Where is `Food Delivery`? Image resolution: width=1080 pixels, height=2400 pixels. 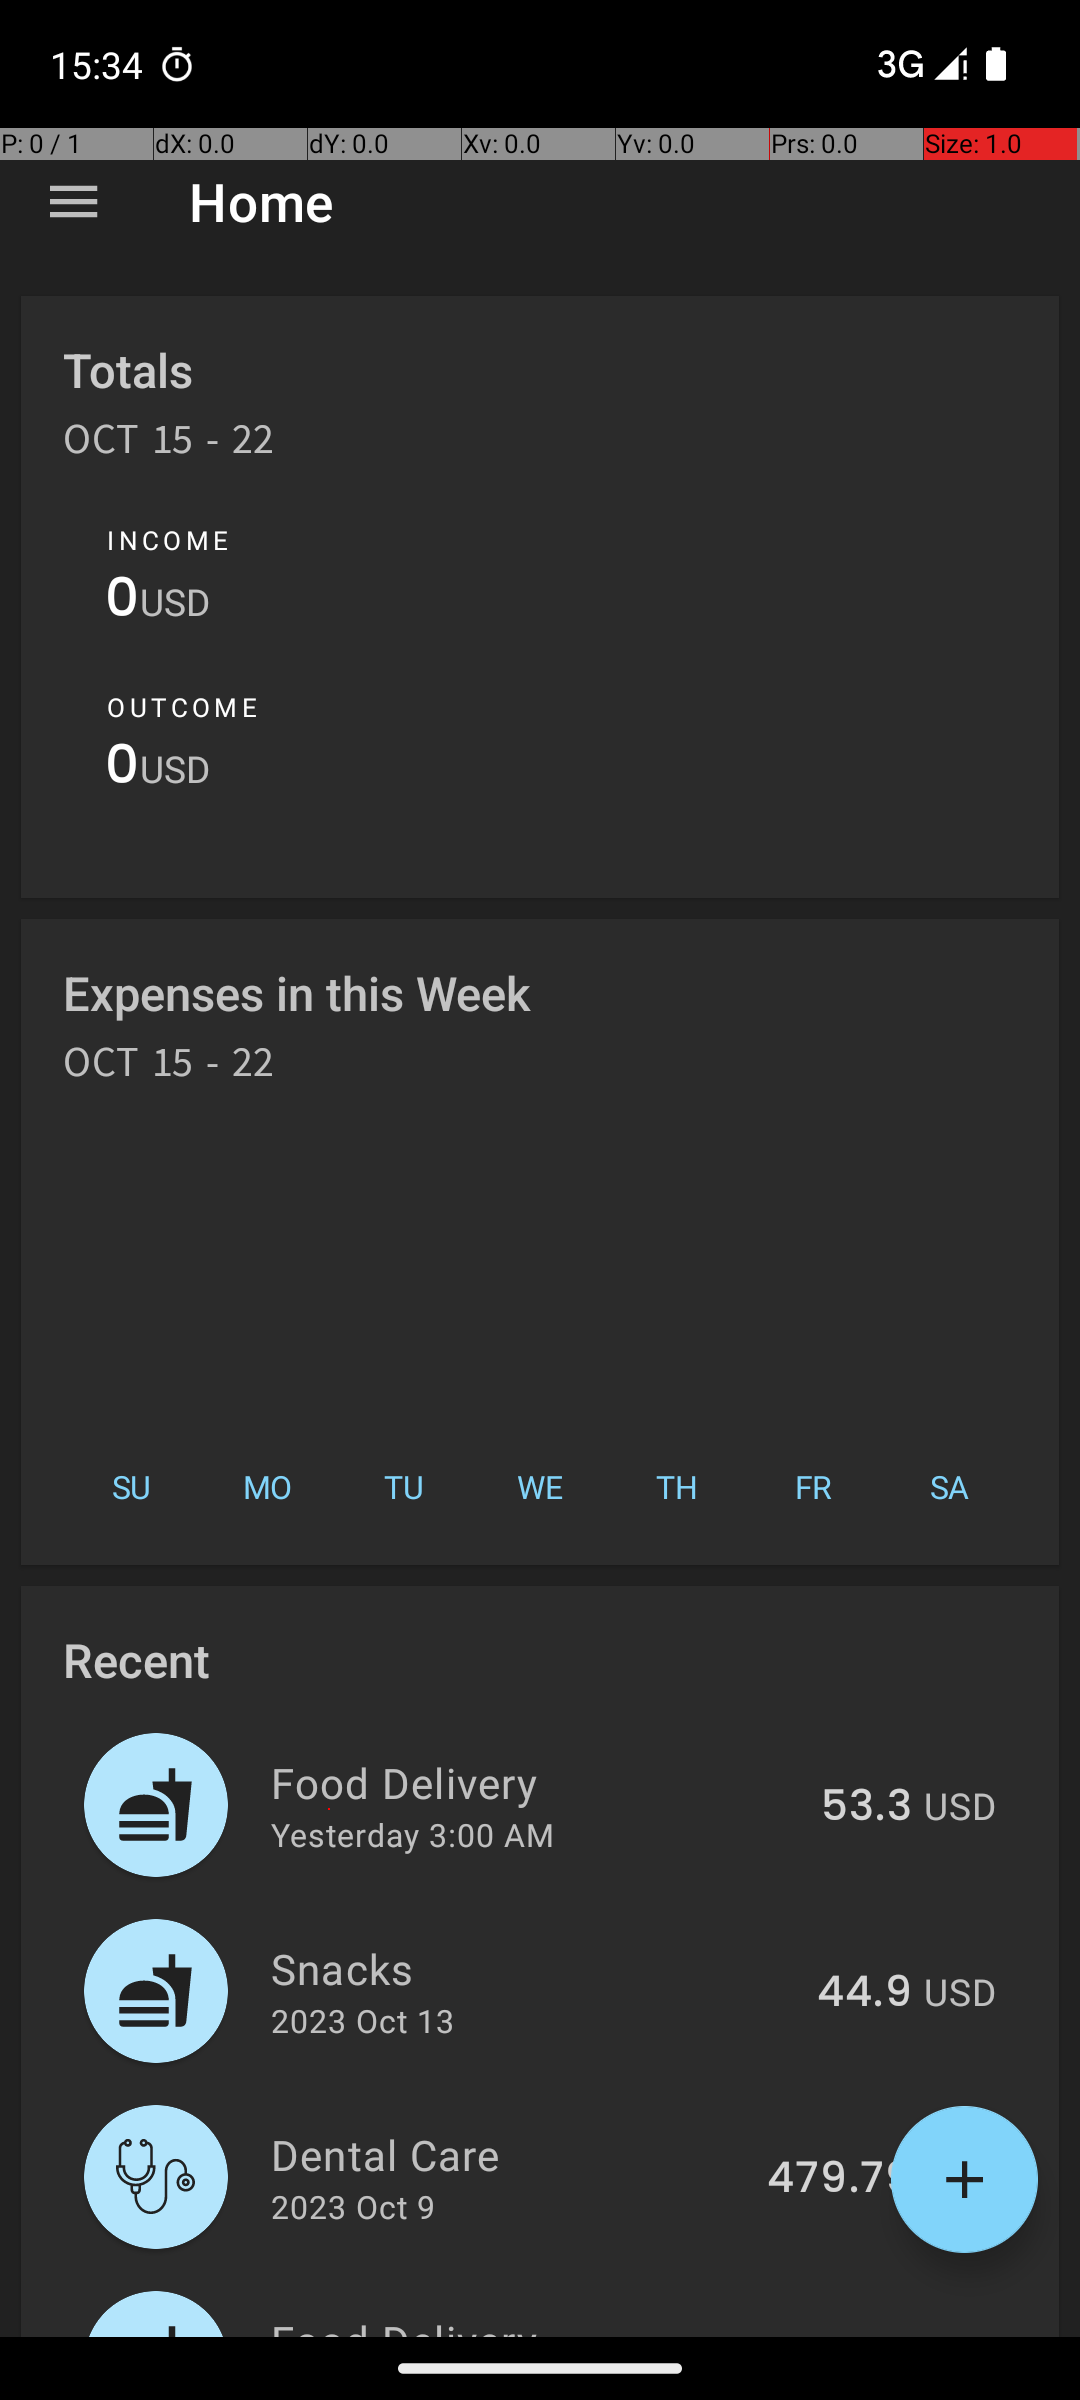 Food Delivery is located at coordinates (534, 1782).